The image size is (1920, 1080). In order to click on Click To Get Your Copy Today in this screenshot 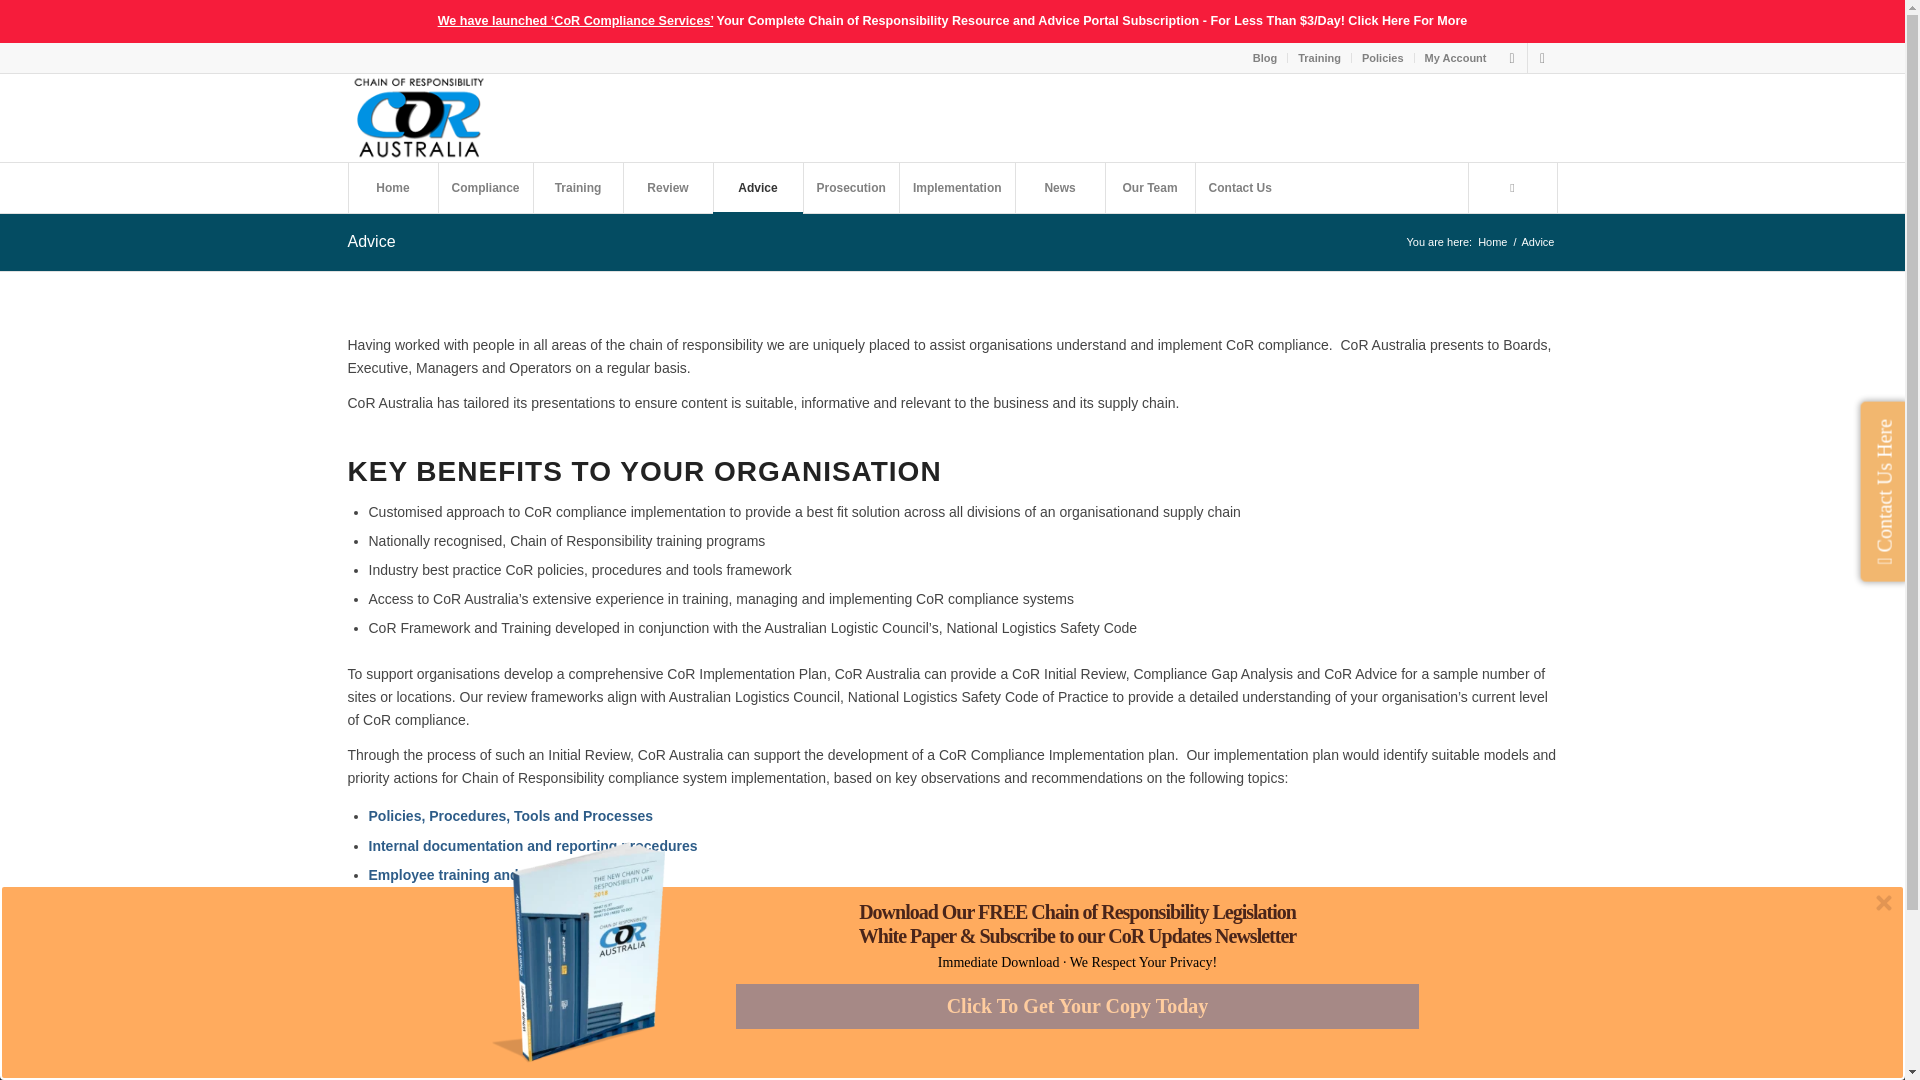, I will do `click(1076, 1006)`.